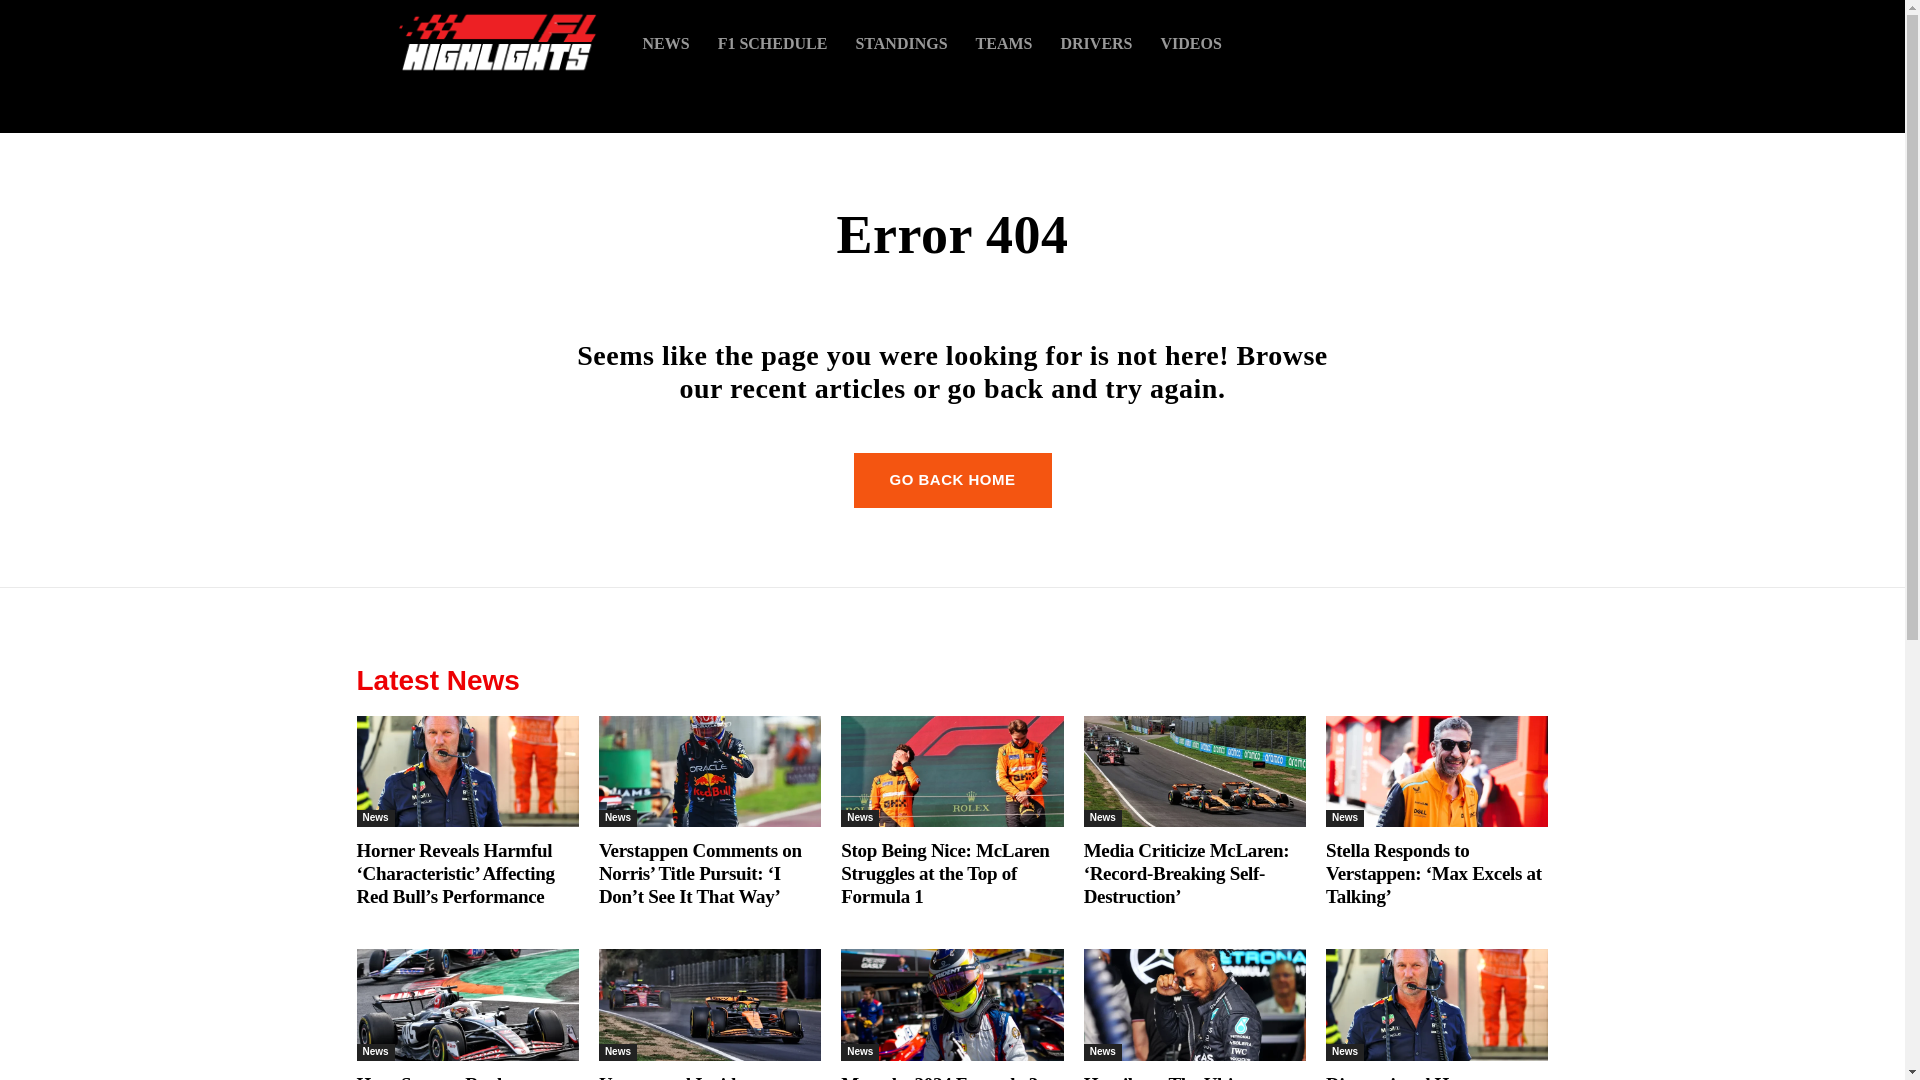 This screenshot has width=1920, height=1080. Describe the element at coordinates (374, 818) in the screenshot. I see `News` at that location.